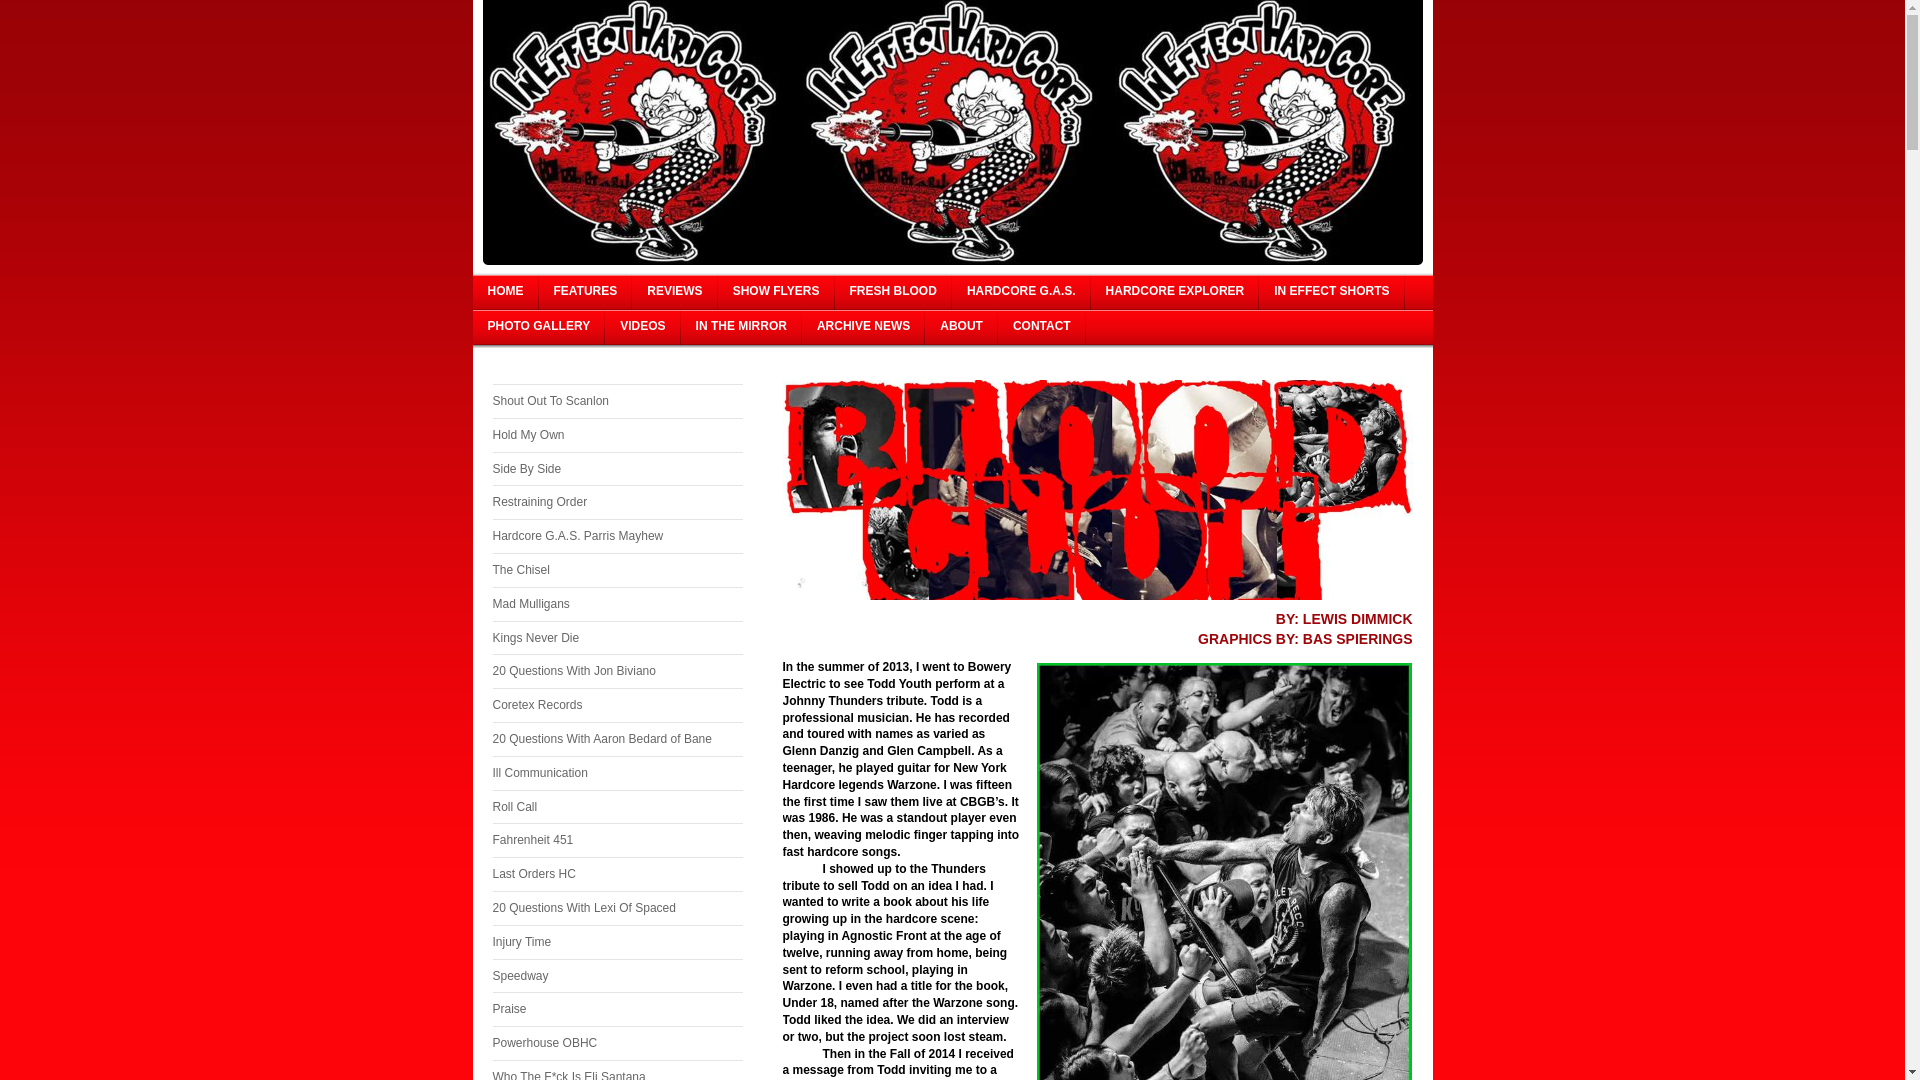 Image resolution: width=1920 pixels, height=1080 pixels. What do you see at coordinates (616, 604) in the screenshot?
I see `Mad Mulligans` at bounding box center [616, 604].